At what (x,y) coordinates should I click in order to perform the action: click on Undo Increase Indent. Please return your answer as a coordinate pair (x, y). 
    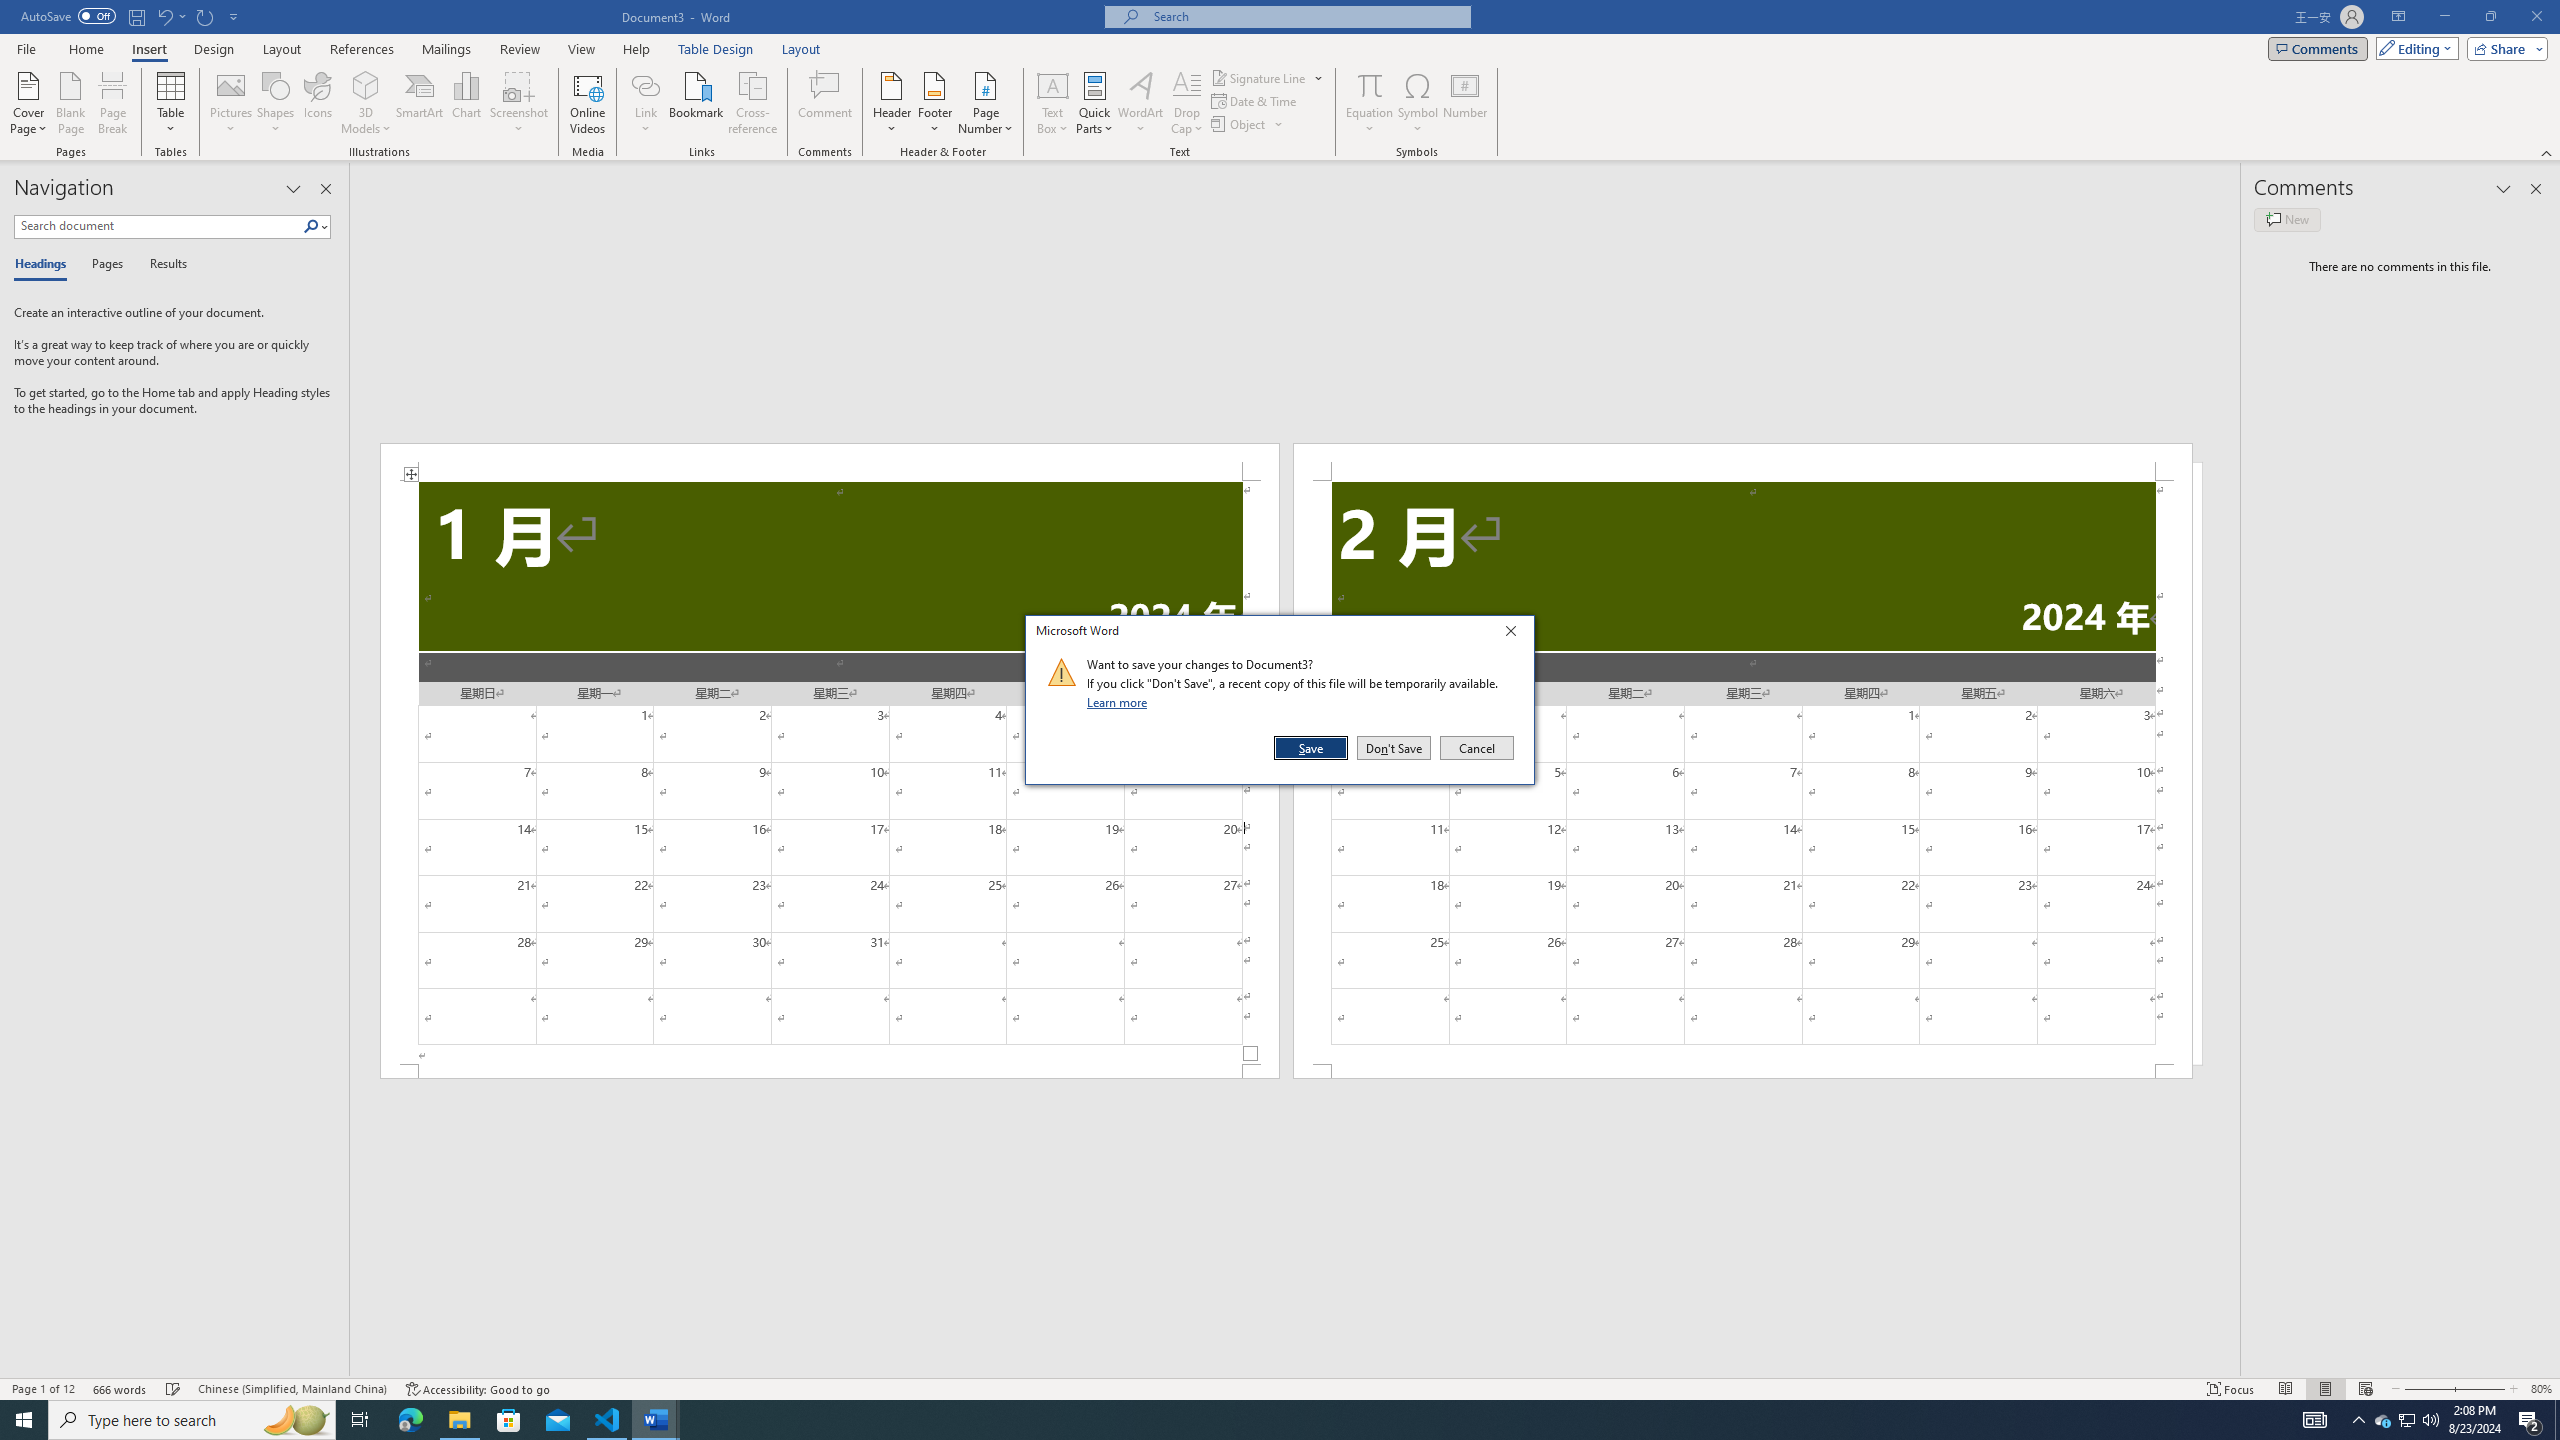
    Looking at the image, I should click on (170, 16).